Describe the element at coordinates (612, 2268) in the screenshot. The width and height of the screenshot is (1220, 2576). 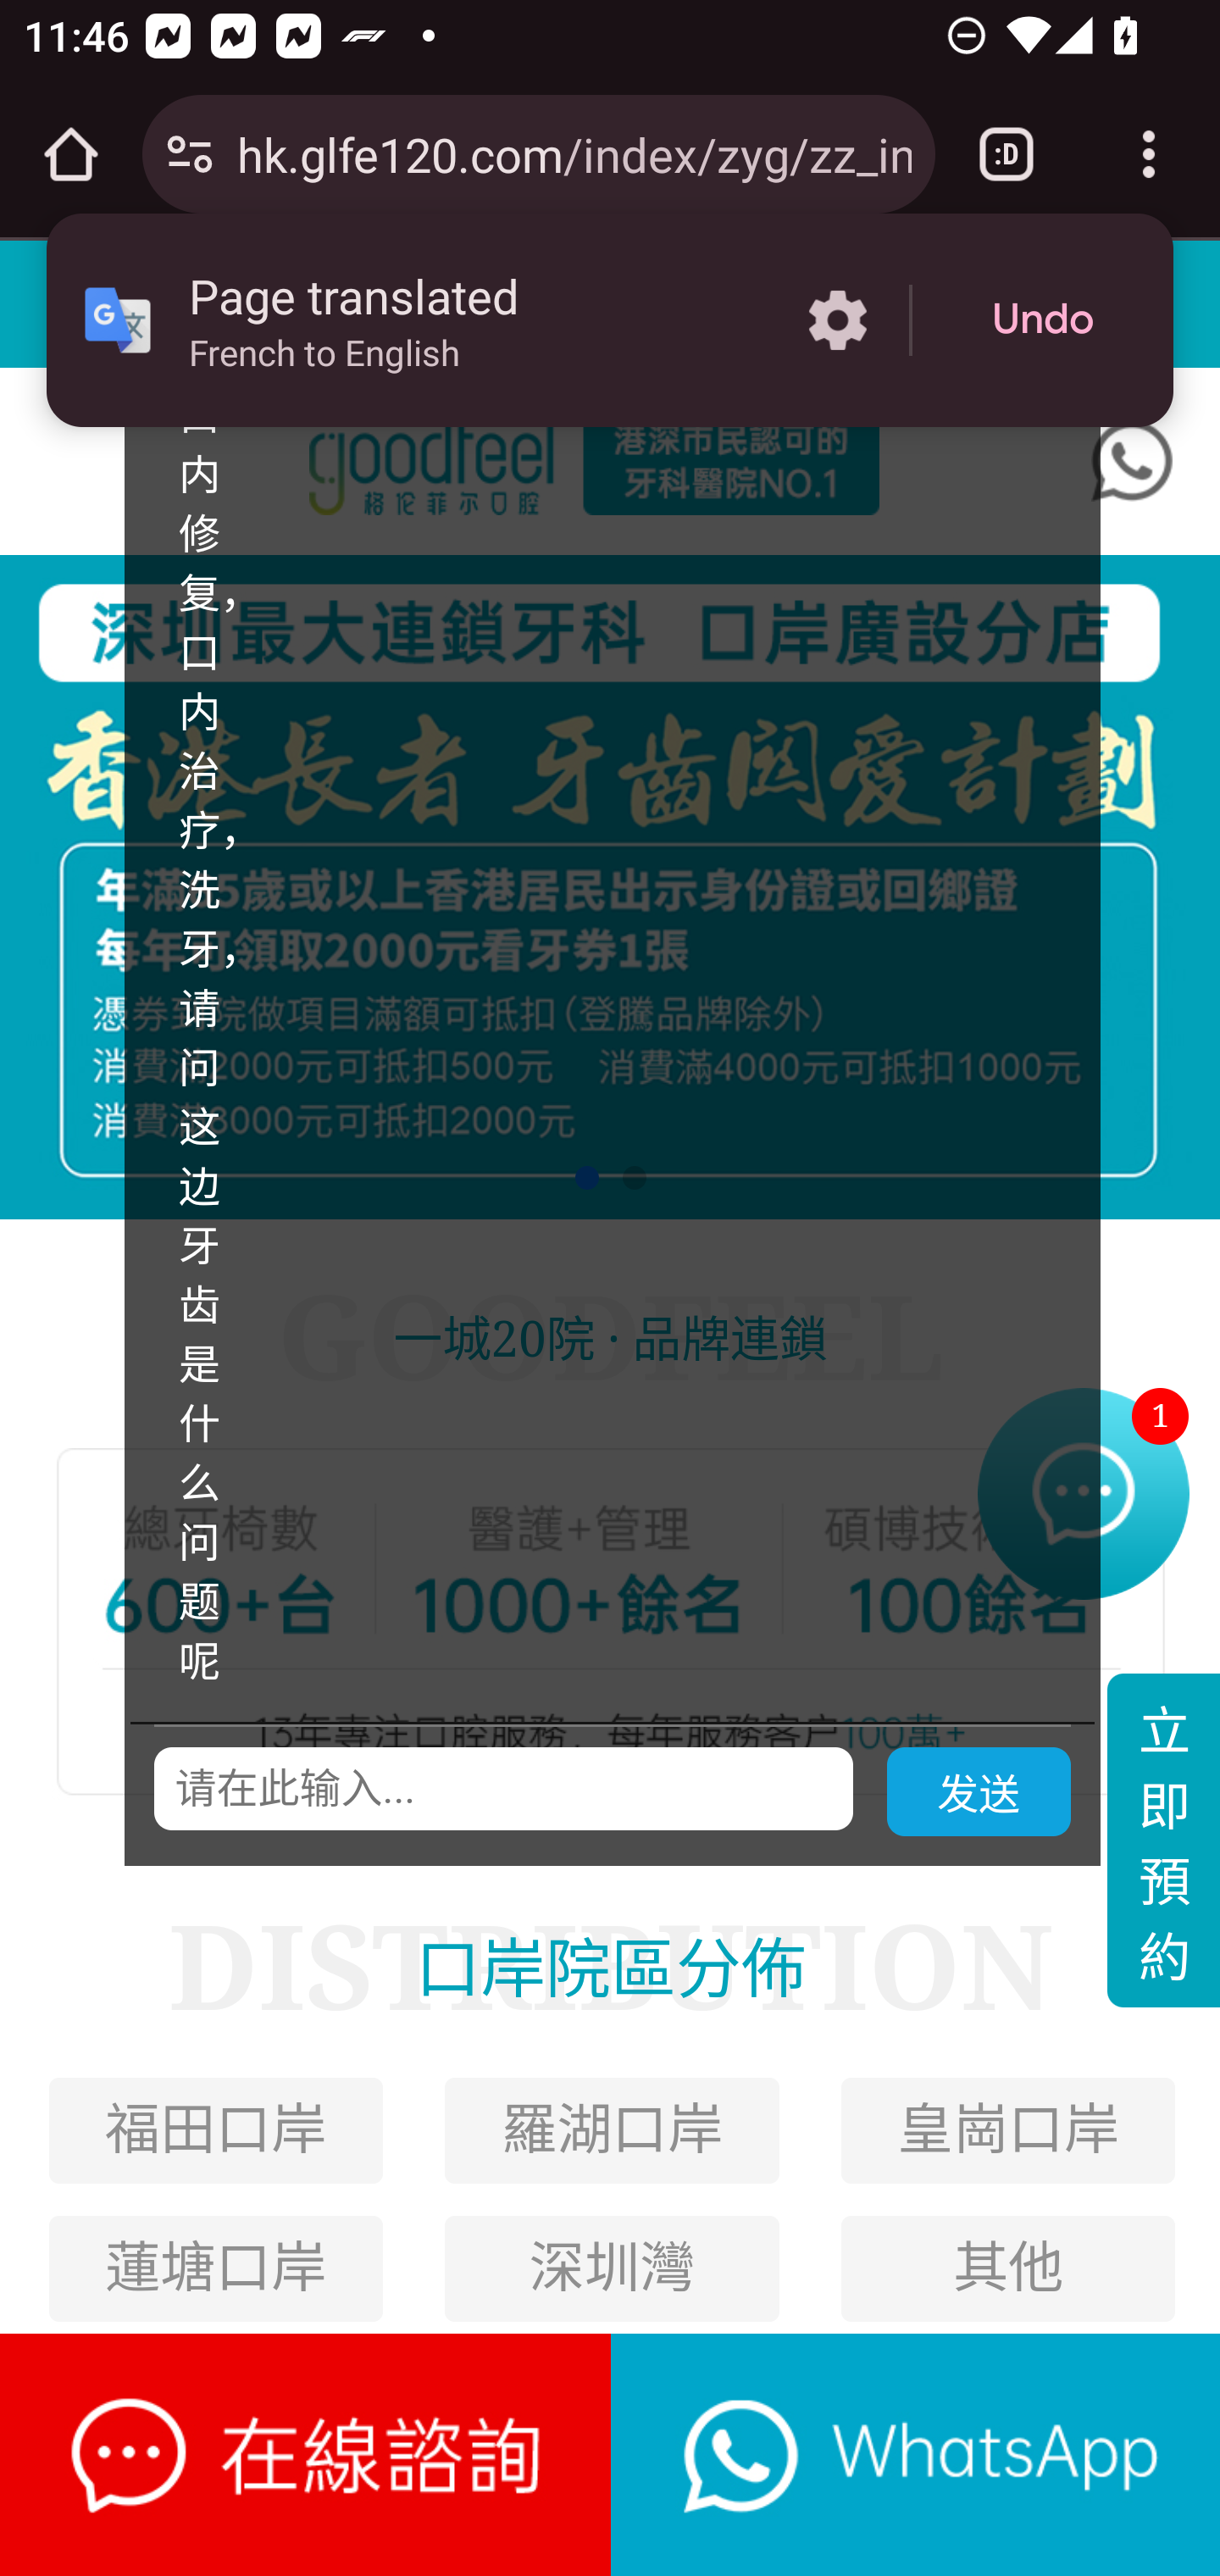
I see `深圳灣` at that location.